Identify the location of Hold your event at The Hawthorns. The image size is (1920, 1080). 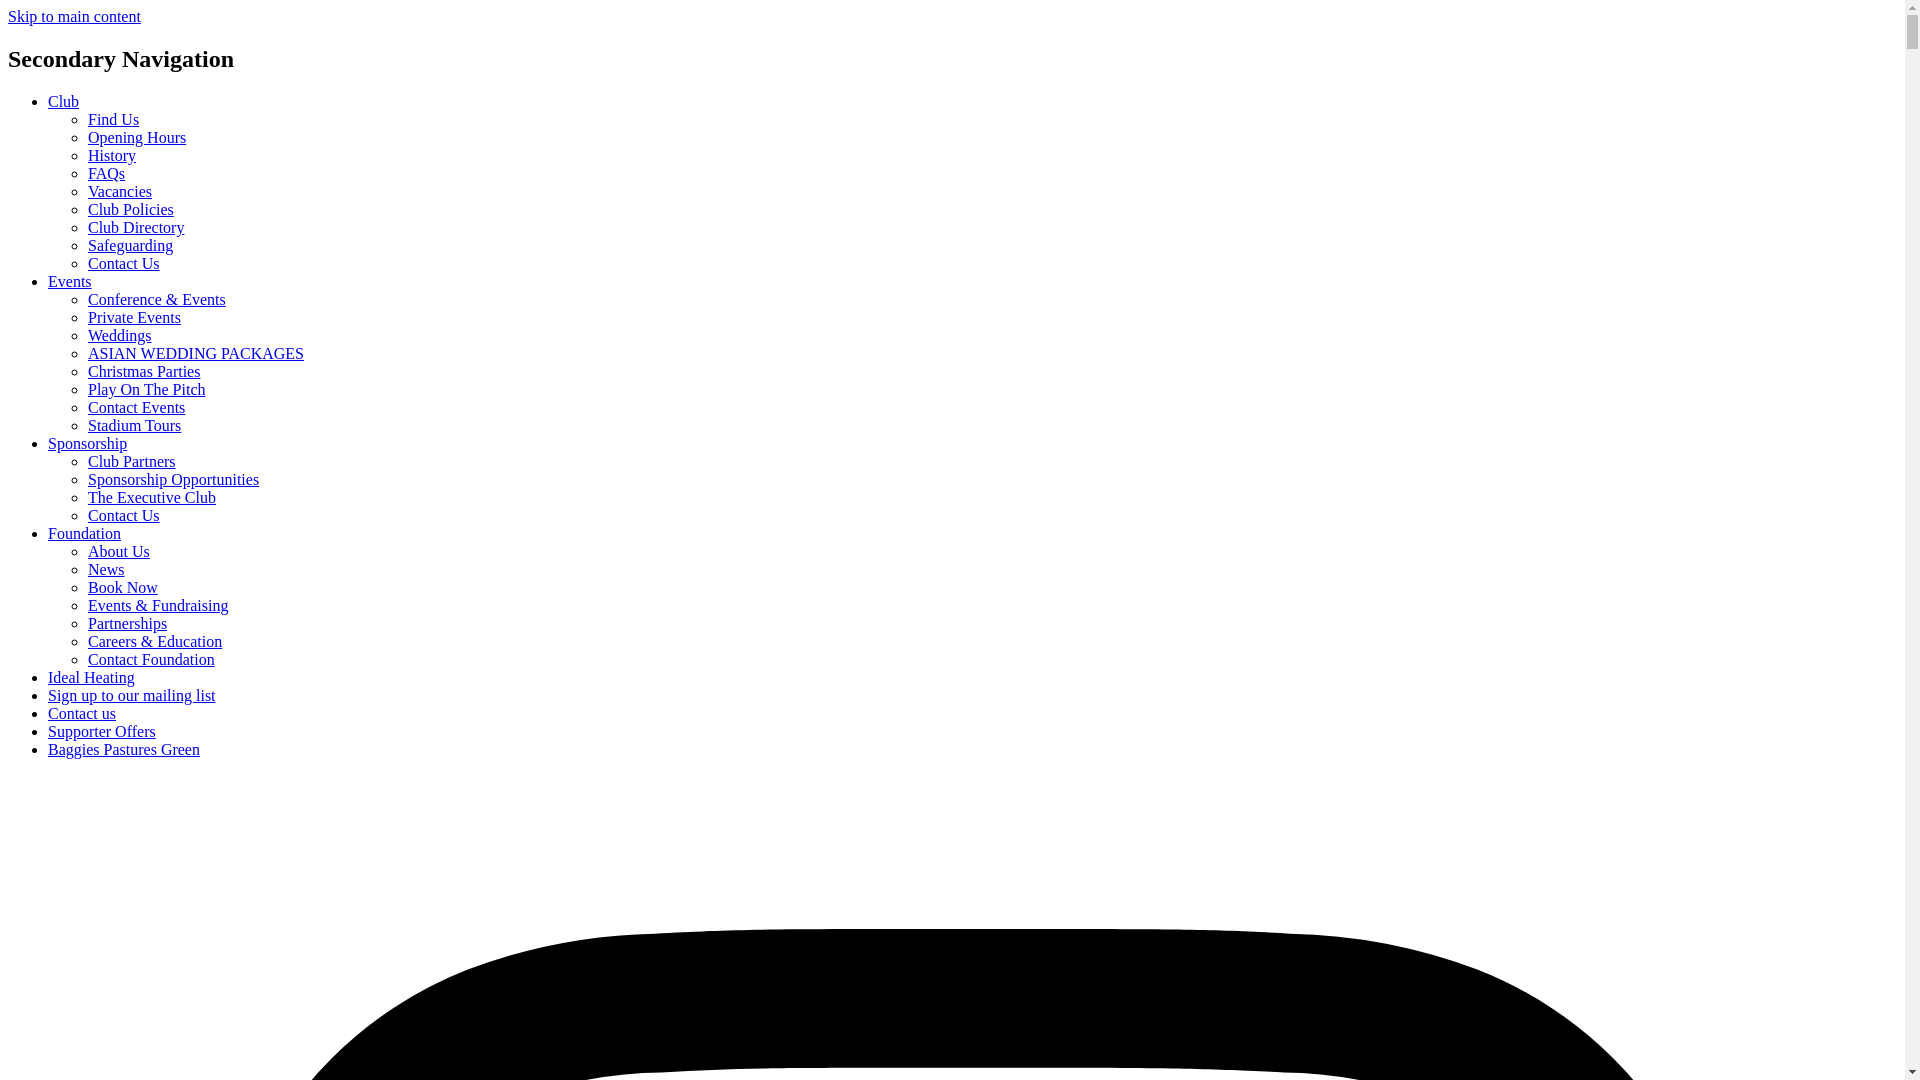
(134, 317).